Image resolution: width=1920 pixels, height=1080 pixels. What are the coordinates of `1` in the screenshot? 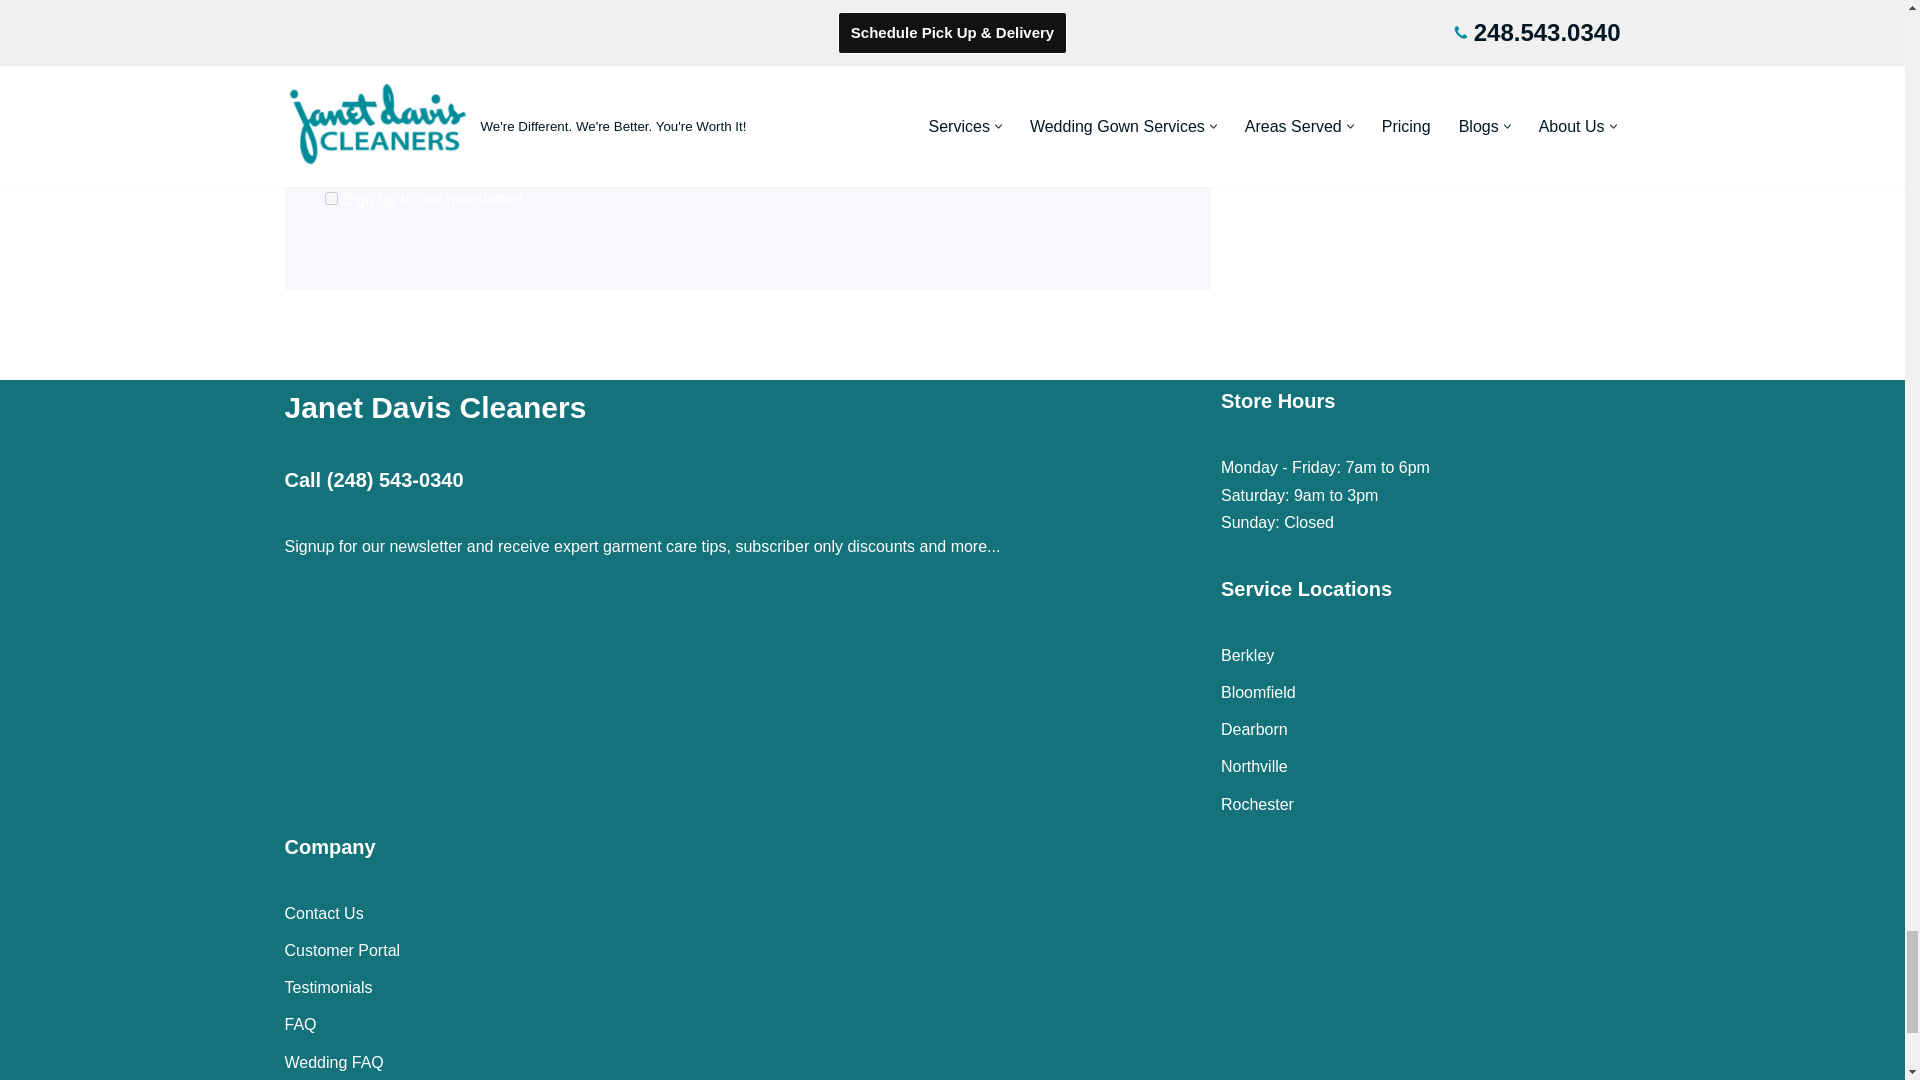 It's located at (330, 198).